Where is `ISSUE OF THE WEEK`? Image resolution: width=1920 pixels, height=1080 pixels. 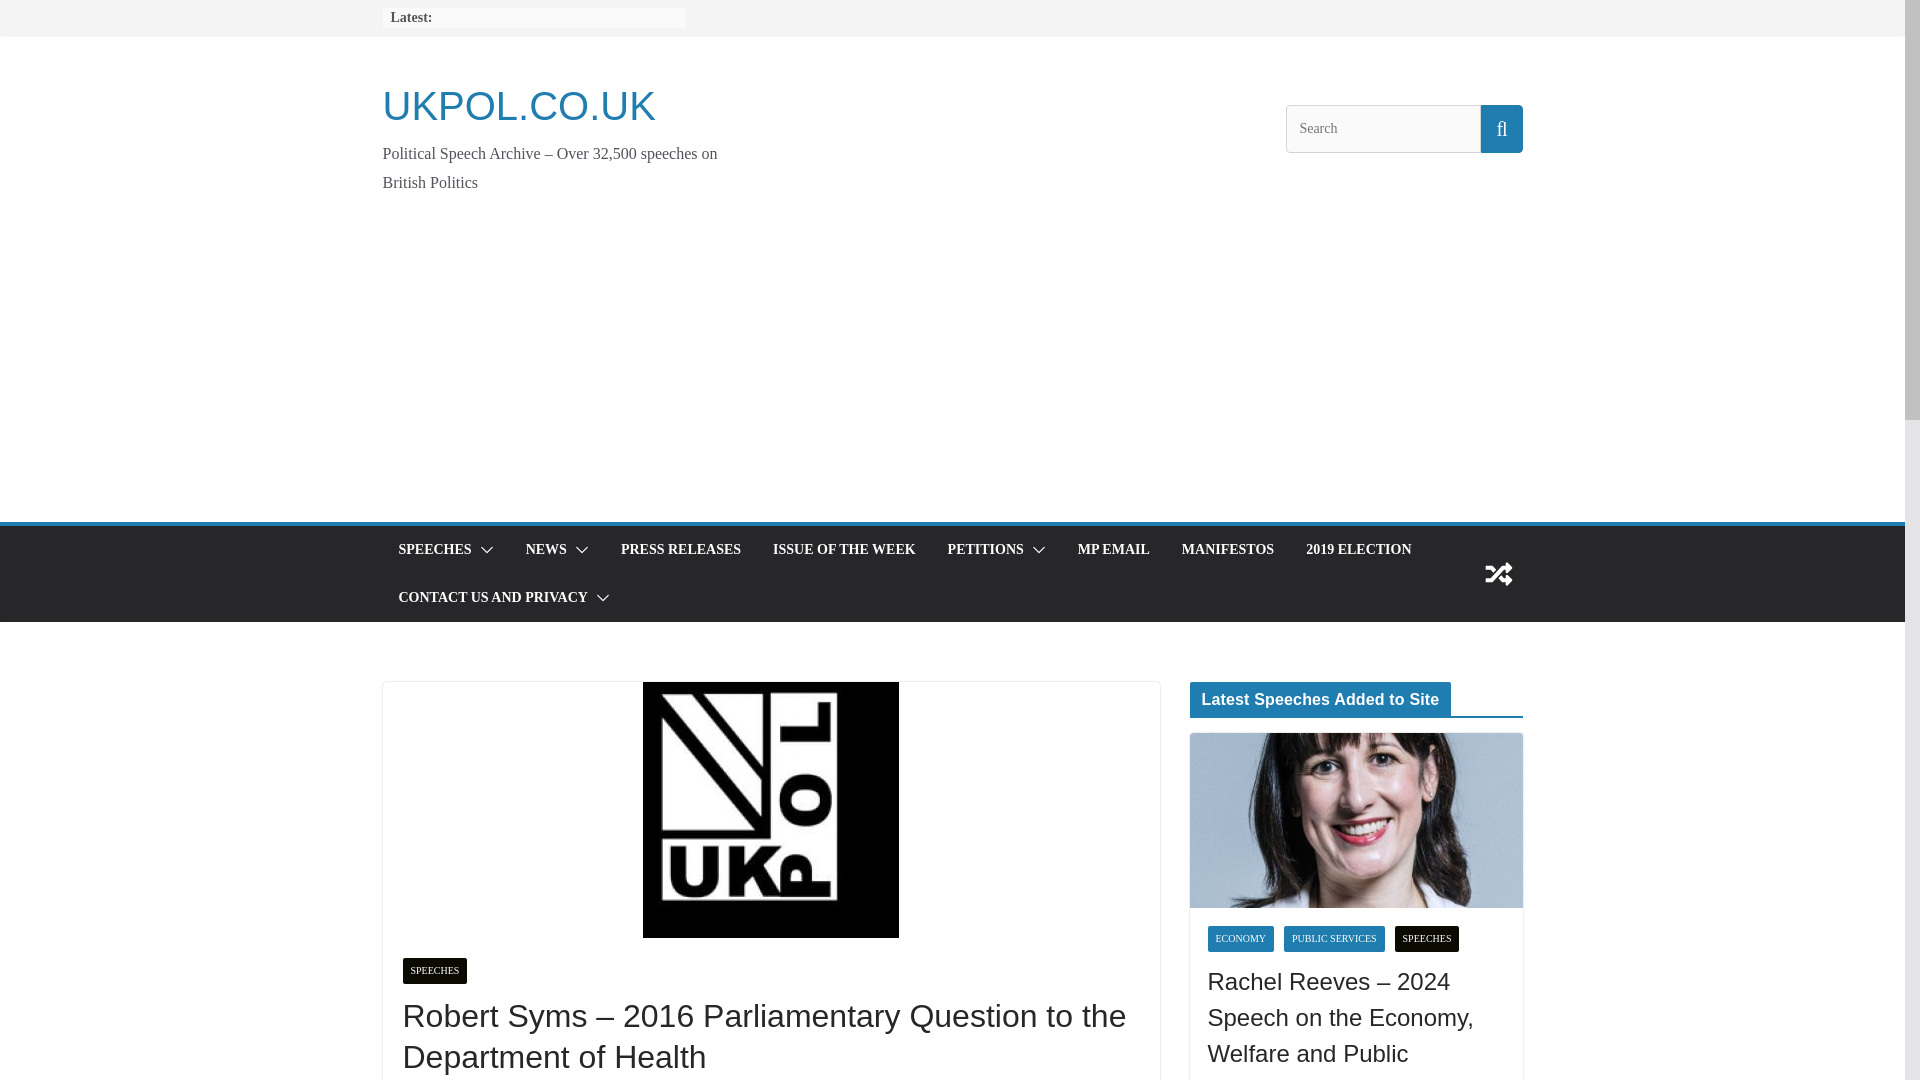
ISSUE OF THE WEEK is located at coordinates (844, 549).